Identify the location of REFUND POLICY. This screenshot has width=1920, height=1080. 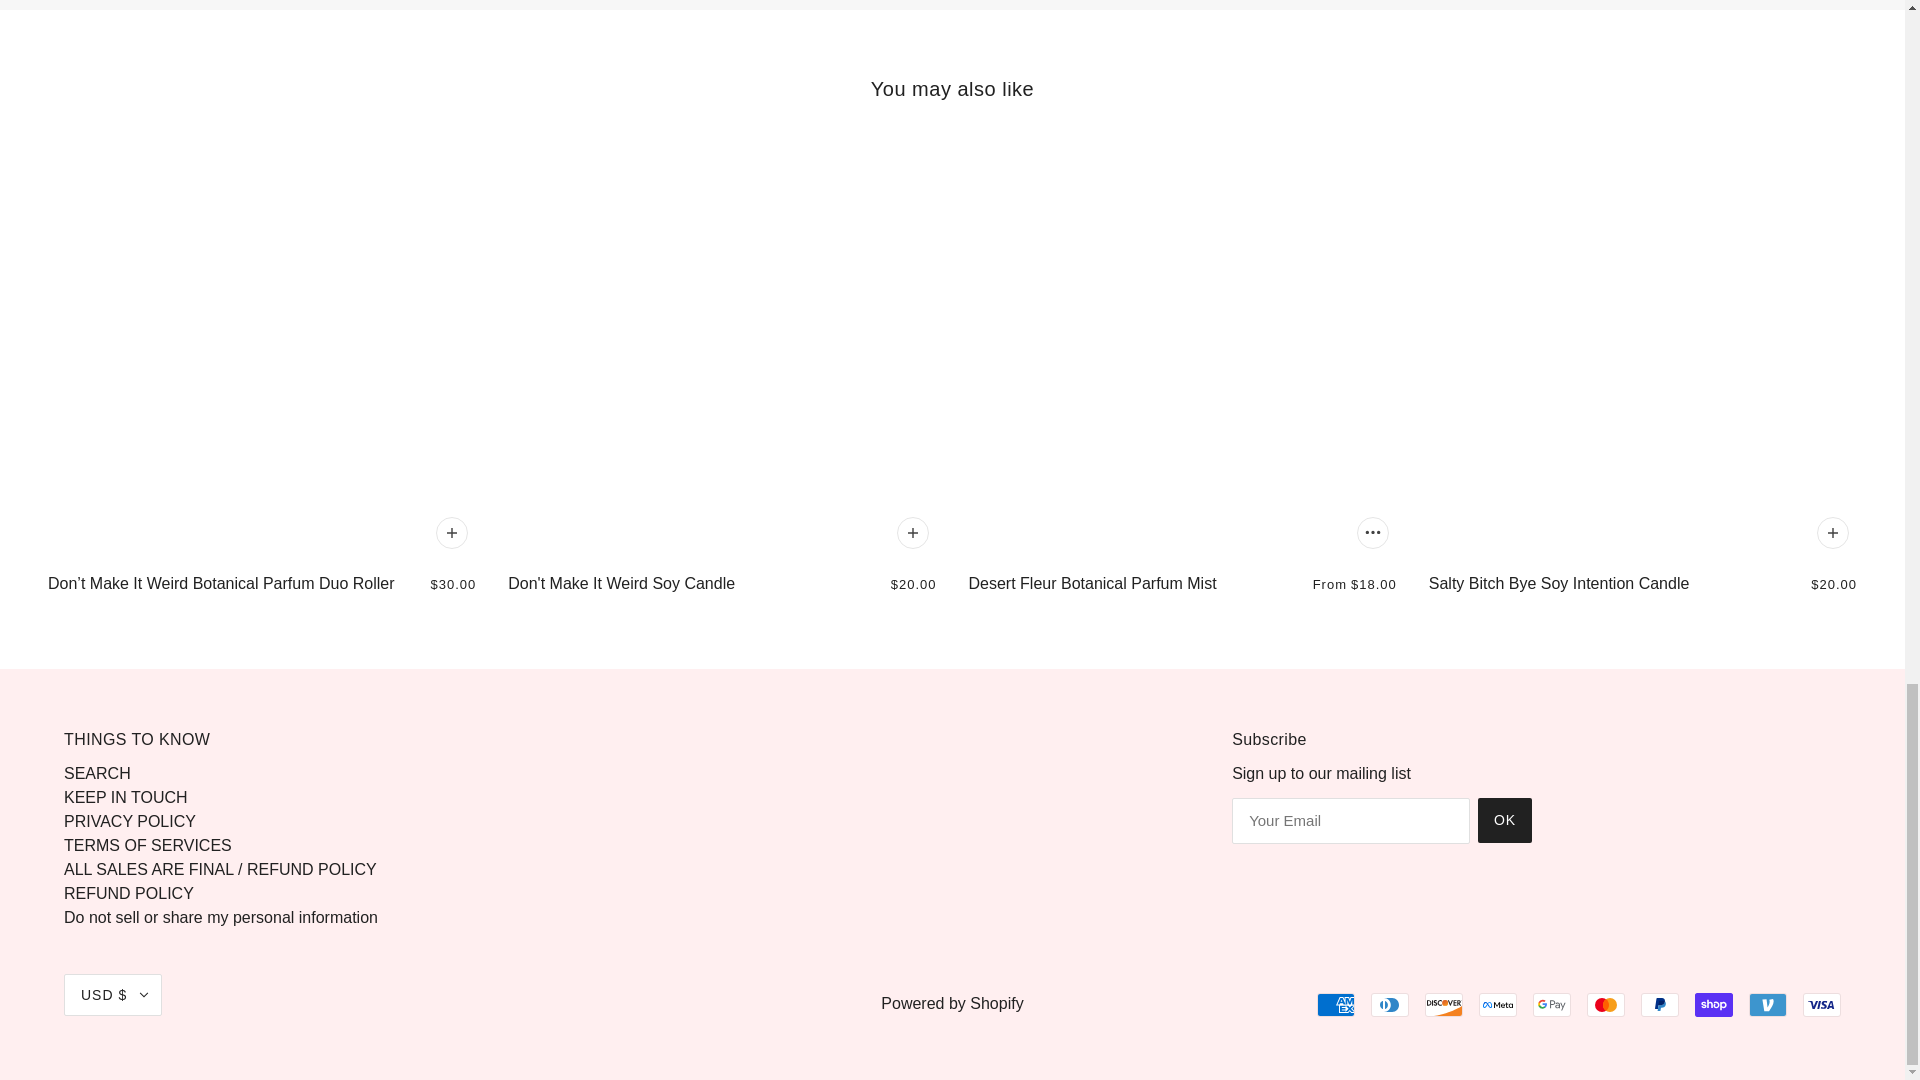
(128, 892).